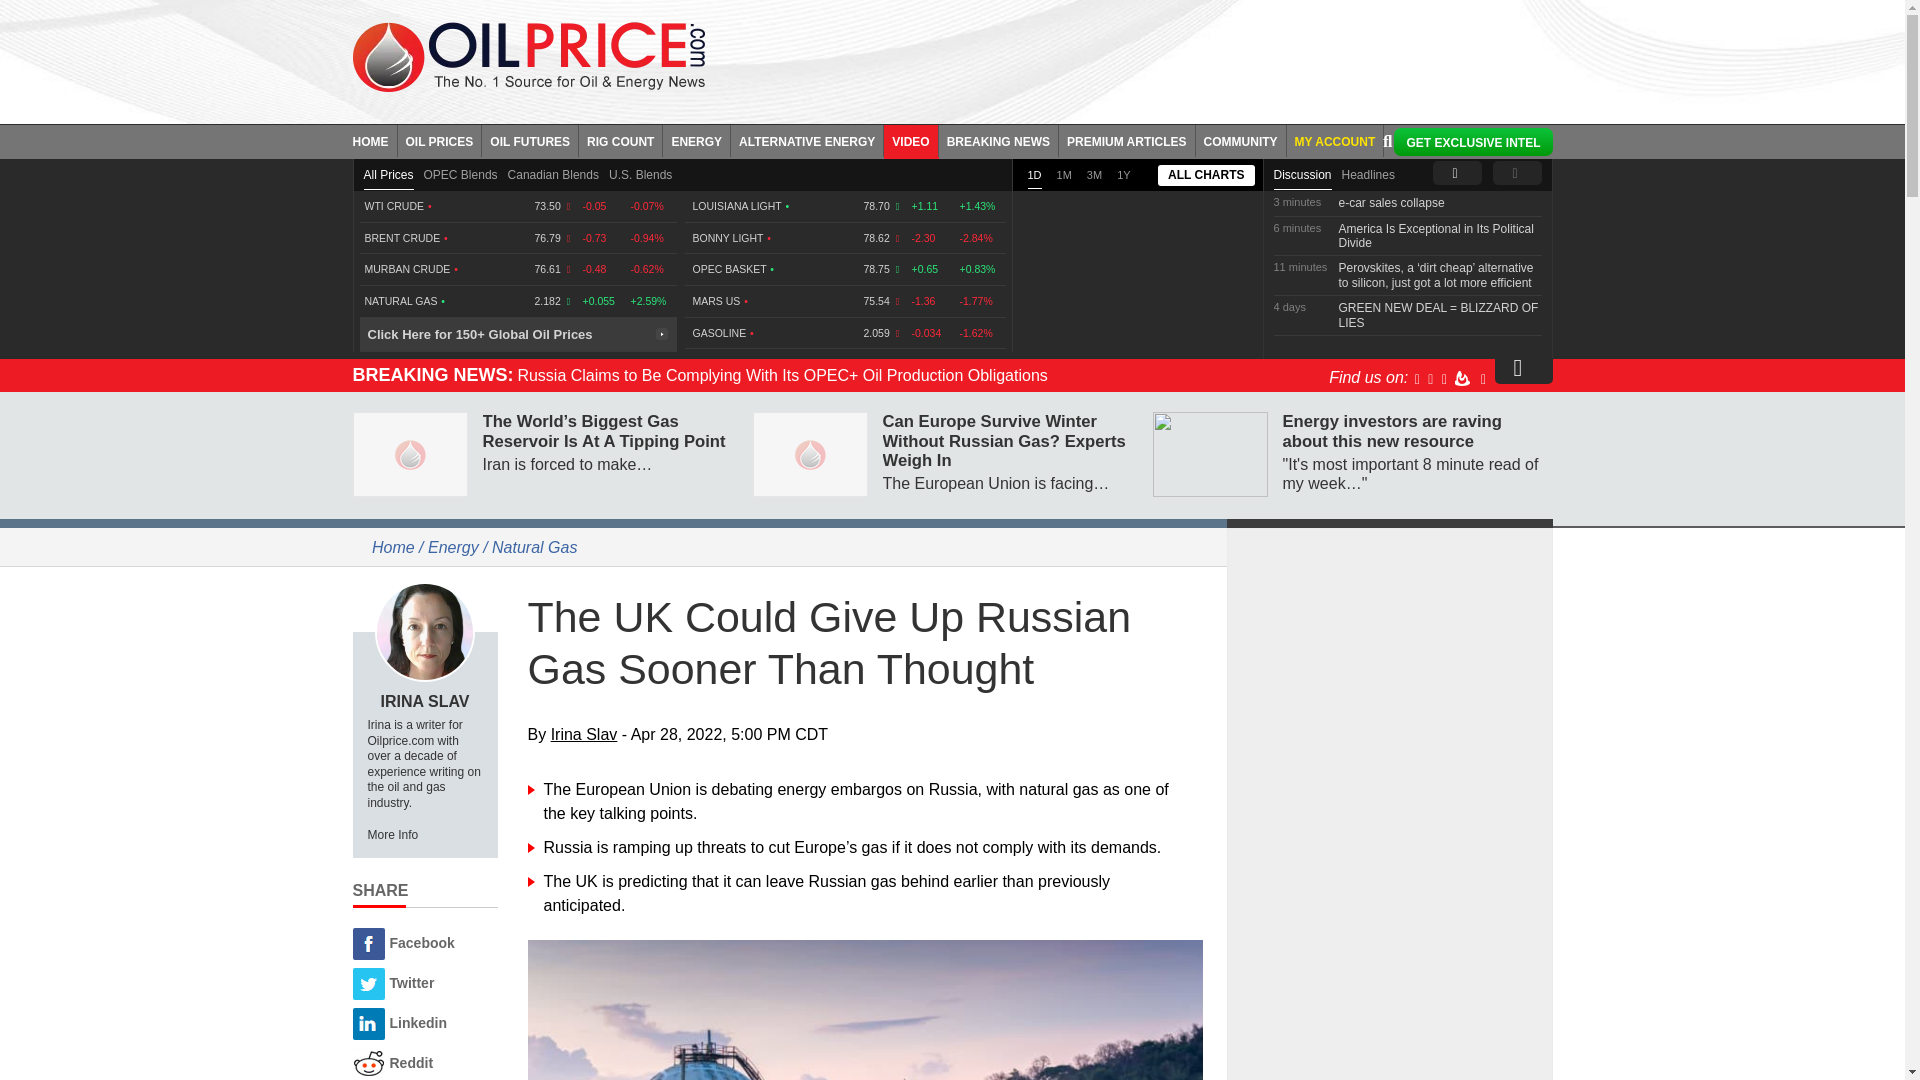 This screenshot has height=1080, width=1920. Describe the element at coordinates (620, 140) in the screenshot. I see `RIG COUNT` at that location.